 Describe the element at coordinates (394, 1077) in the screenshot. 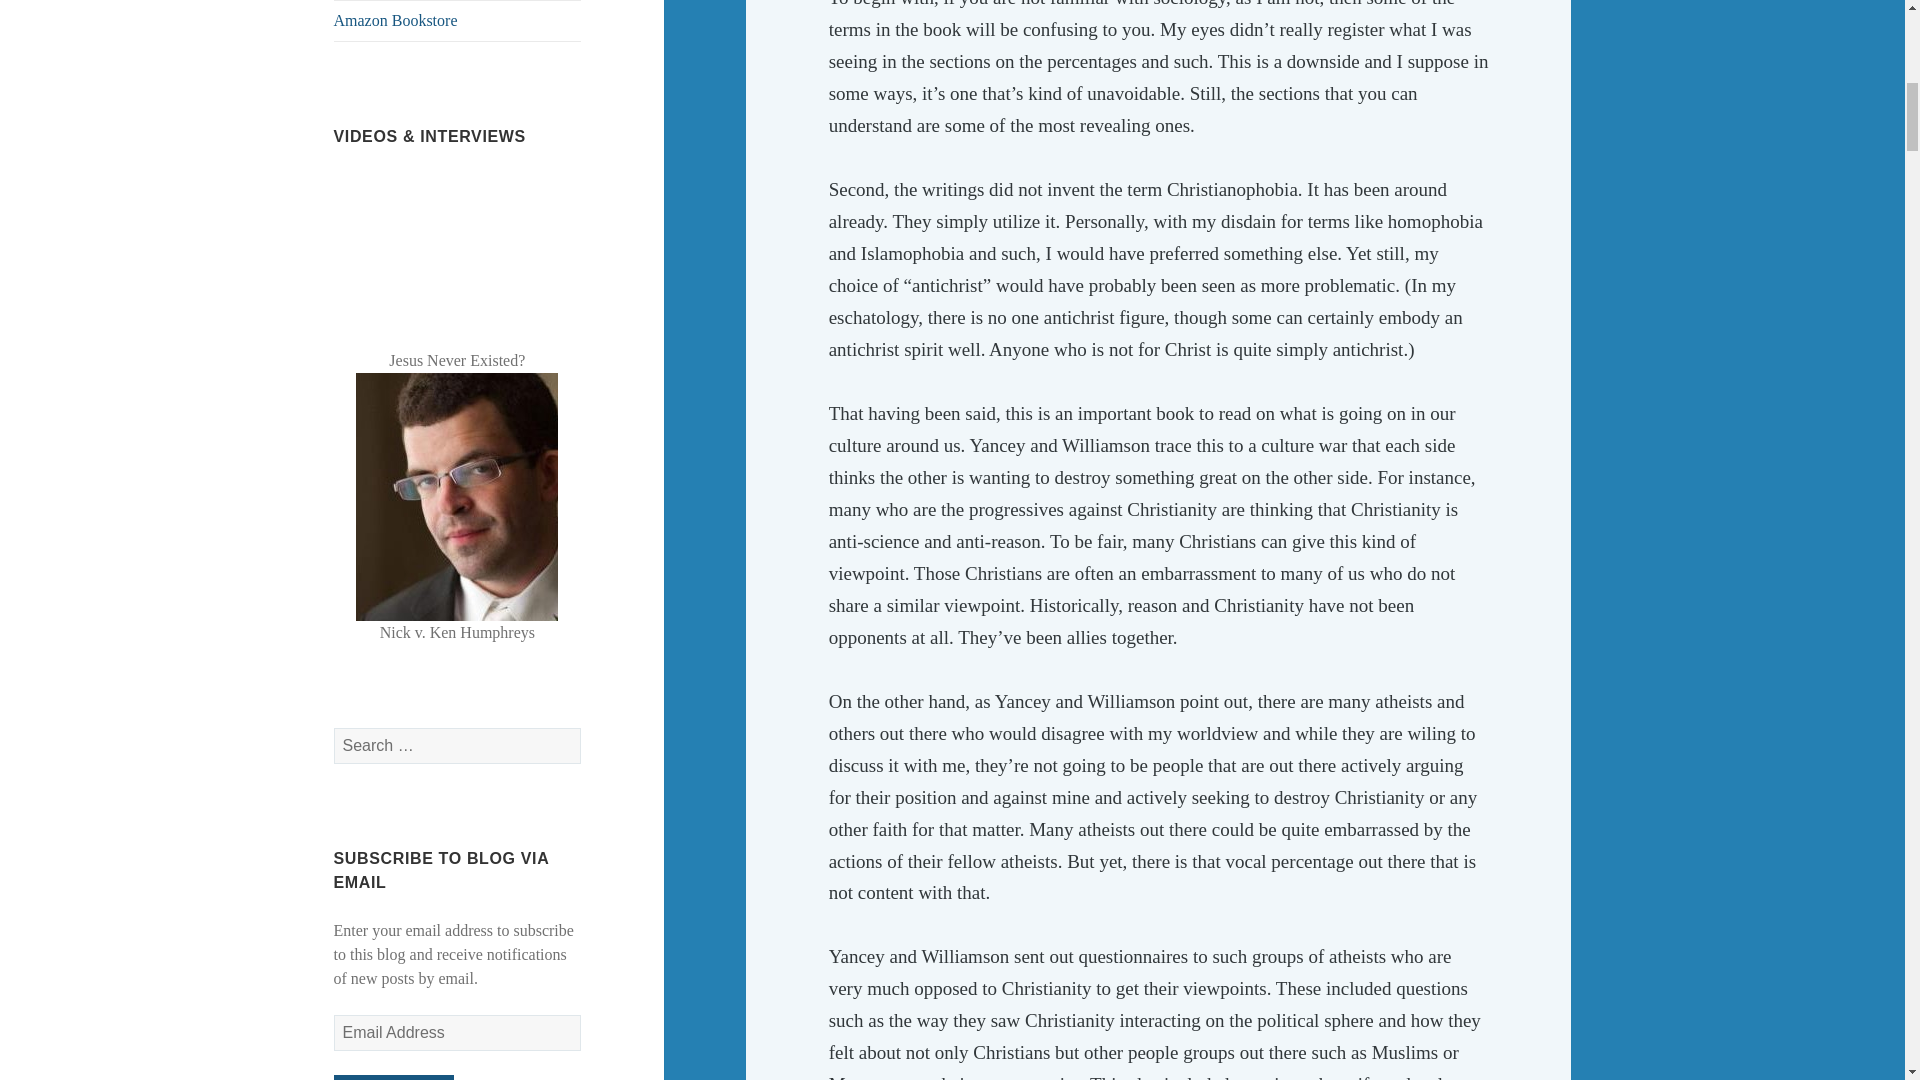

I see `SUBSCRIBE` at that location.